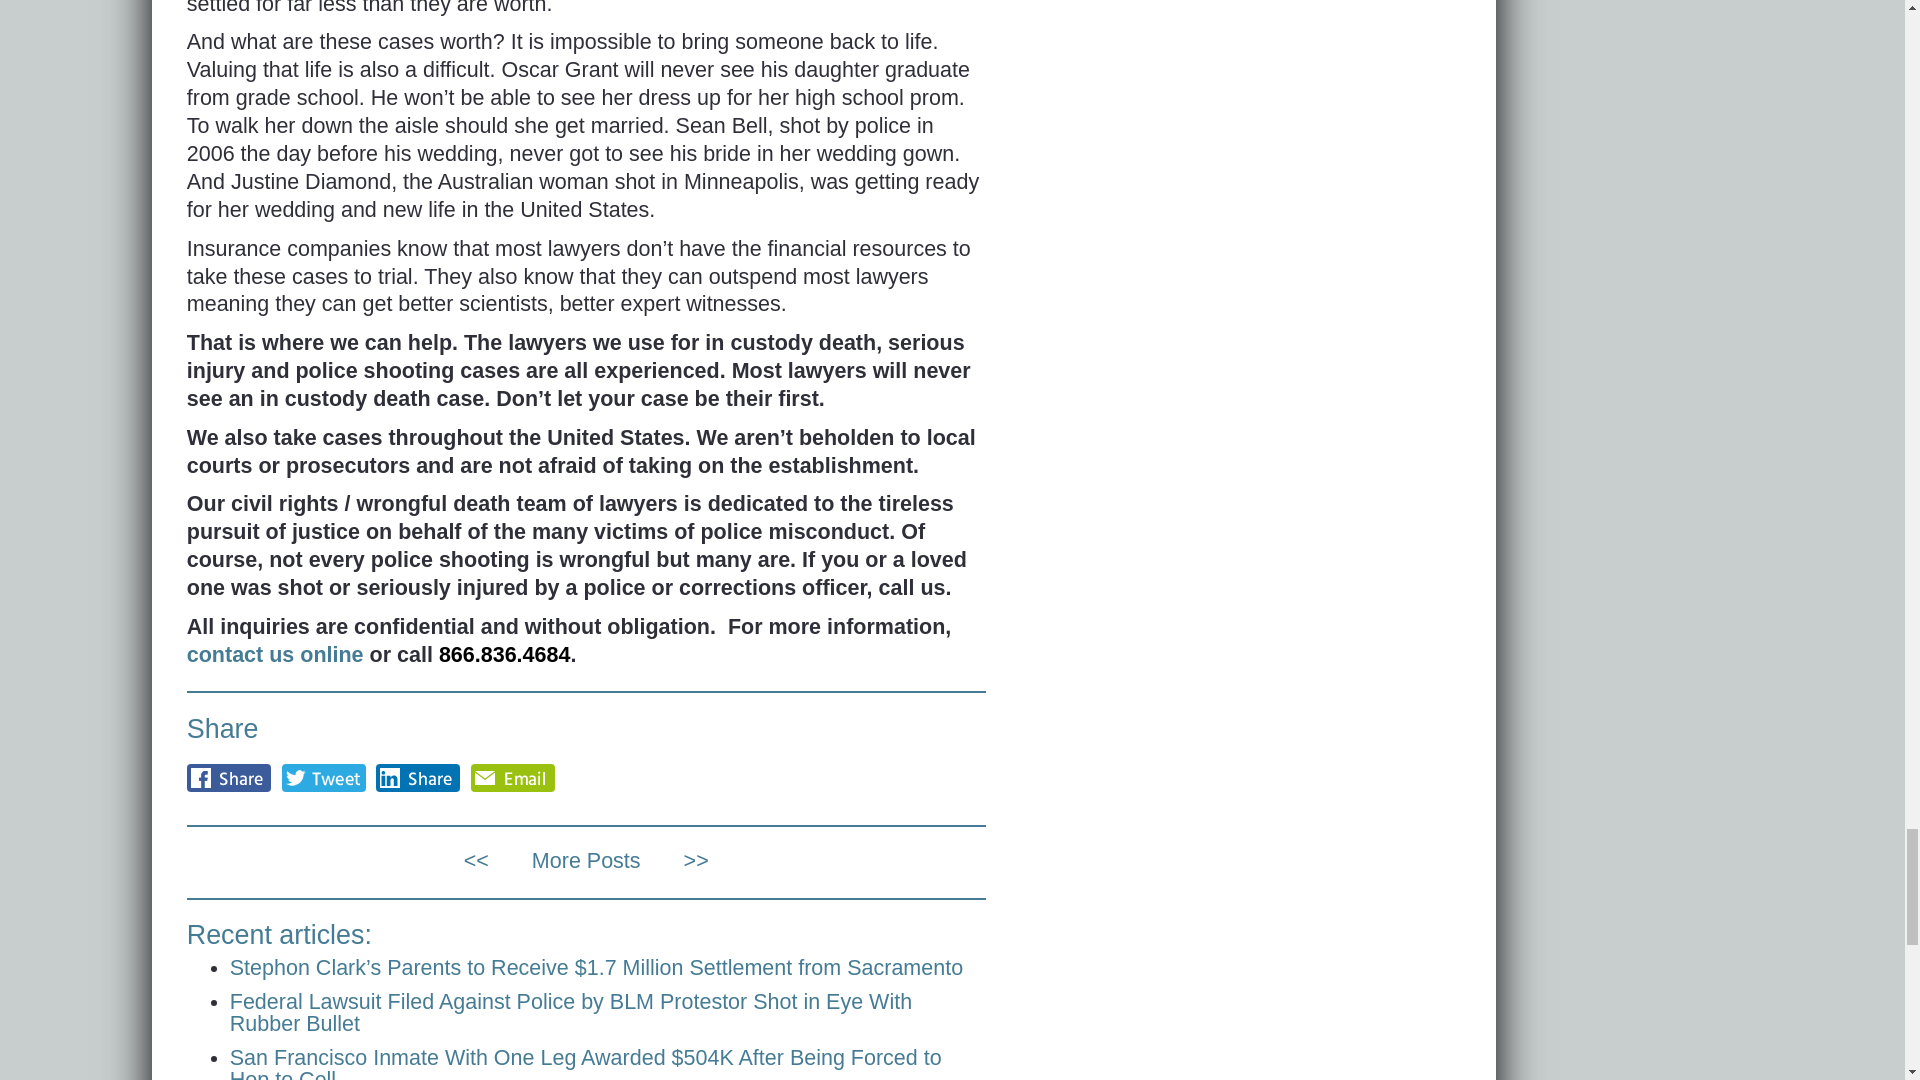 The height and width of the screenshot is (1080, 1920). What do you see at coordinates (504, 654) in the screenshot?
I see `866.836.4684` at bounding box center [504, 654].